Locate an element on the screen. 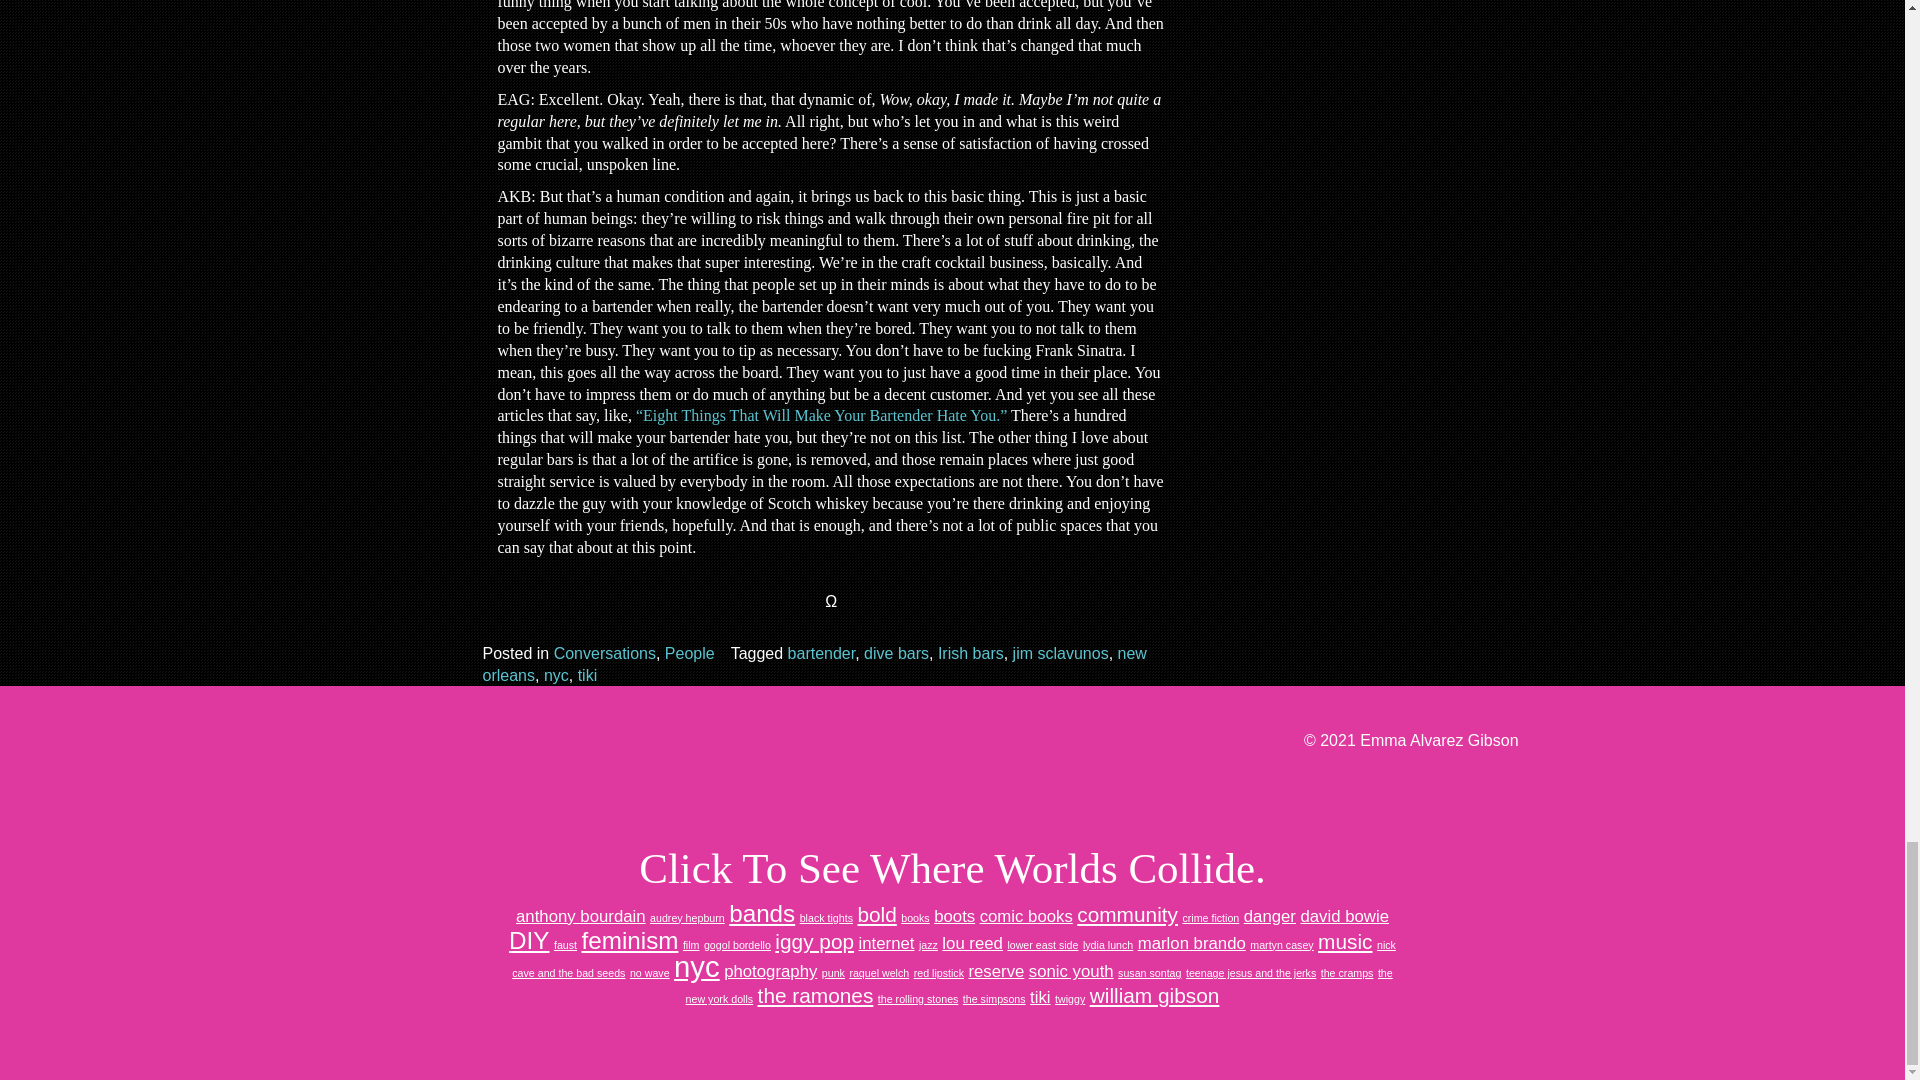 This screenshot has height=1080, width=1920. DIY is located at coordinates (528, 940).